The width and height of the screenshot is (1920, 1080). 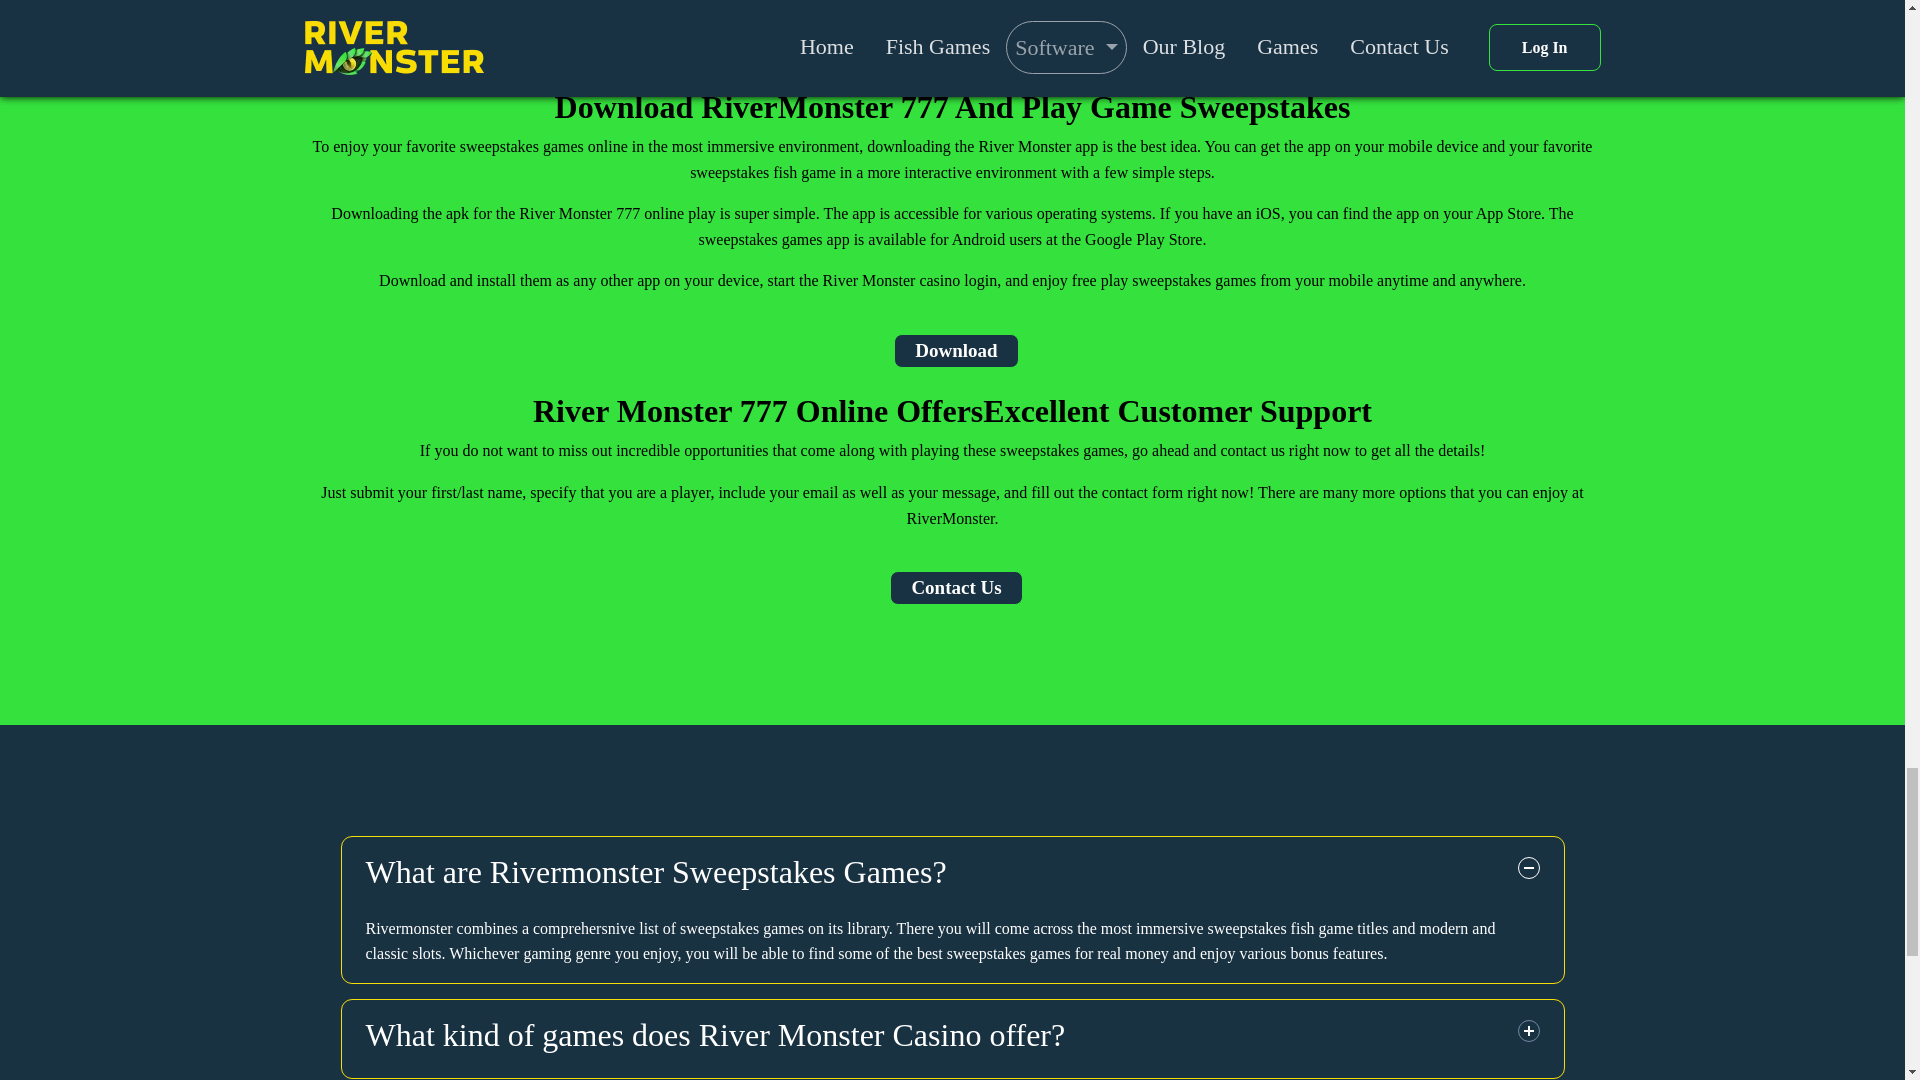 What do you see at coordinates (952, 876) in the screenshot?
I see `What are Rivermonster Sweepstakes Games?` at bounding box center [952, 876].